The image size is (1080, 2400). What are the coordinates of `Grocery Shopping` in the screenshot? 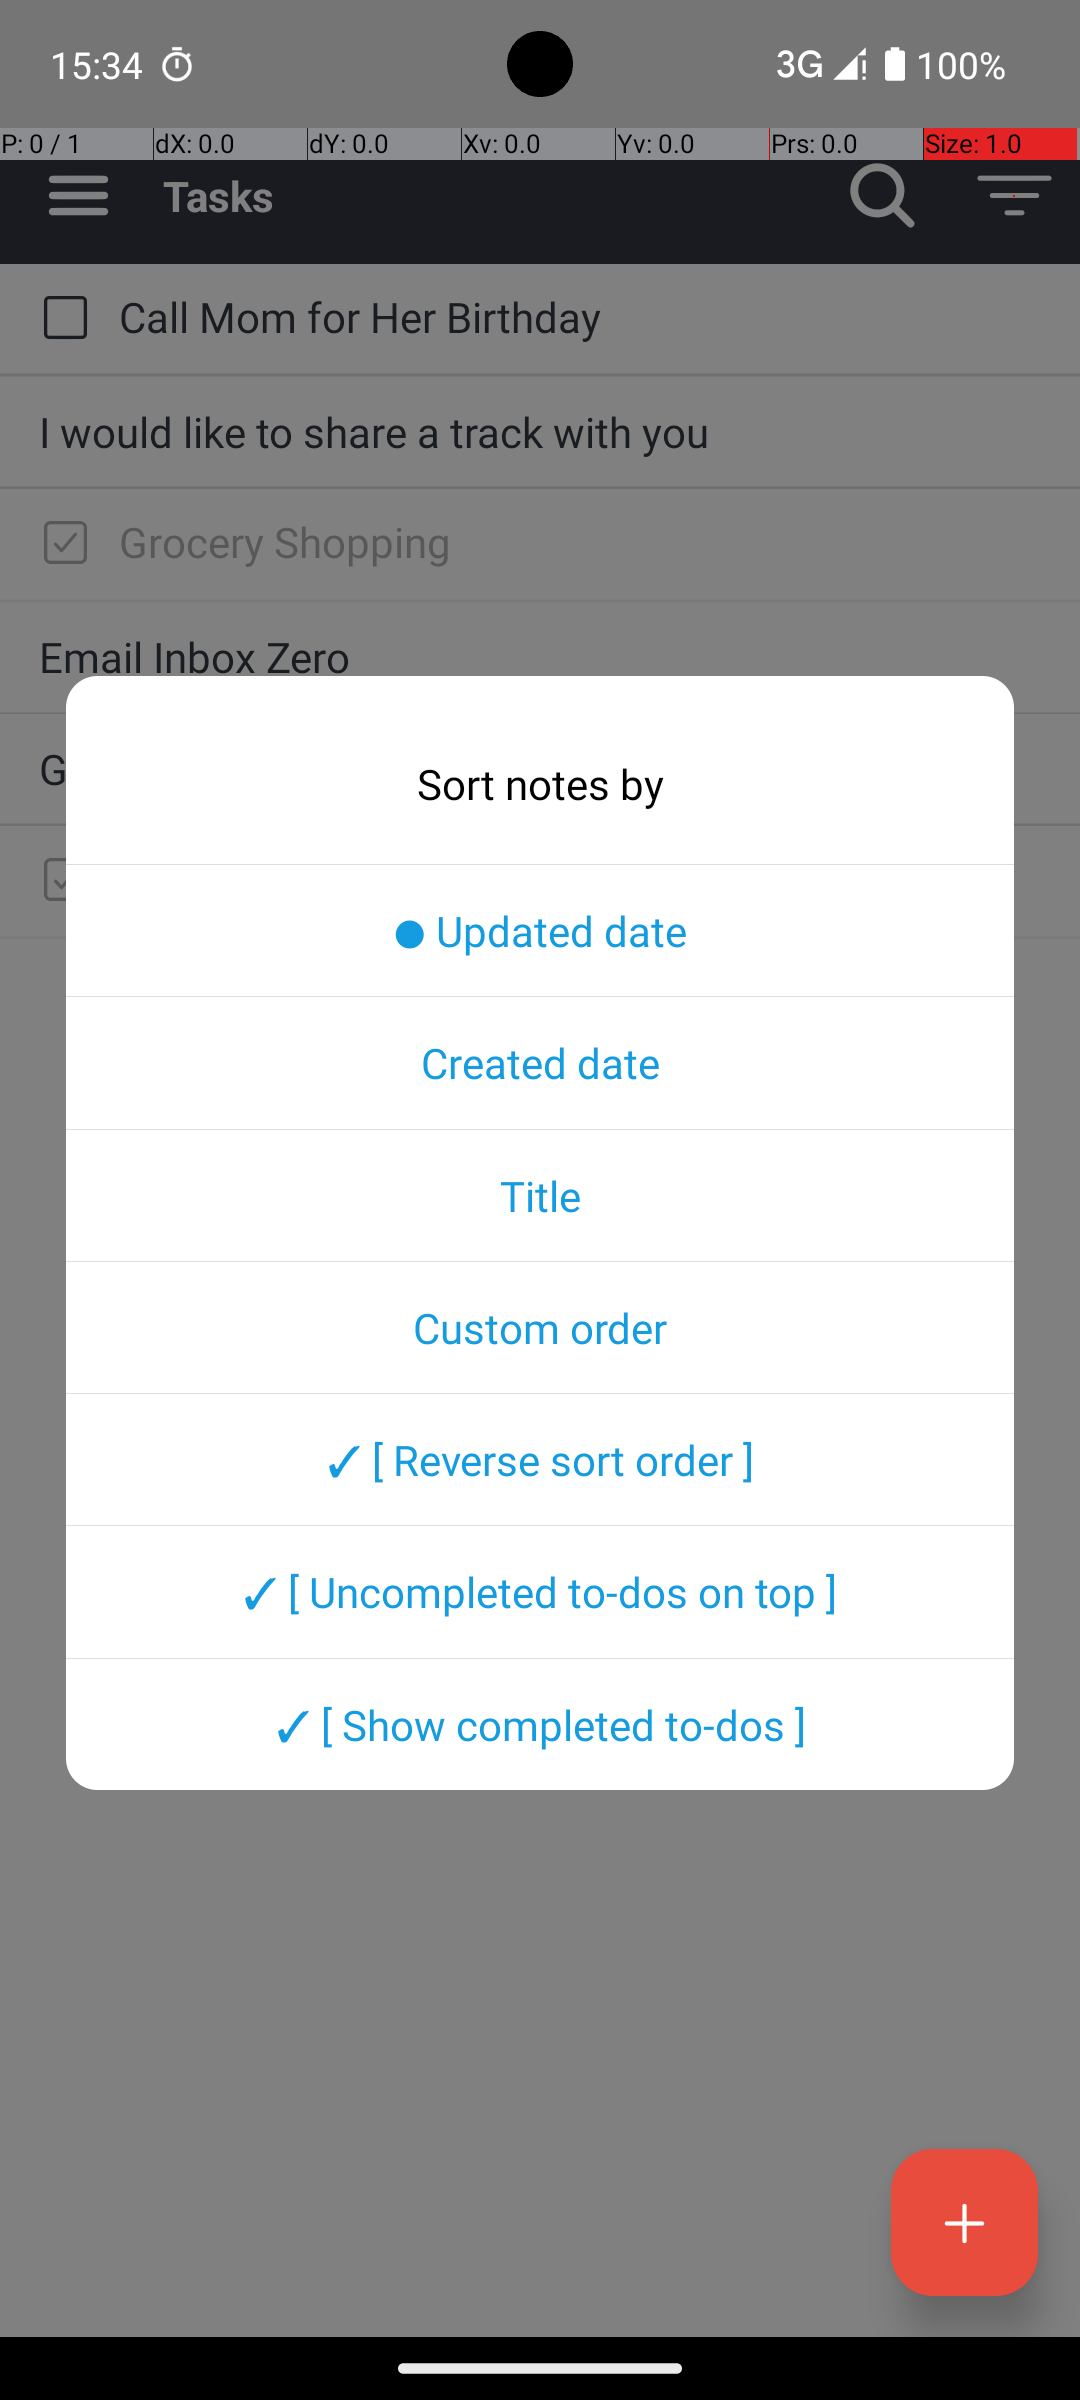 It's located at (580, 542).